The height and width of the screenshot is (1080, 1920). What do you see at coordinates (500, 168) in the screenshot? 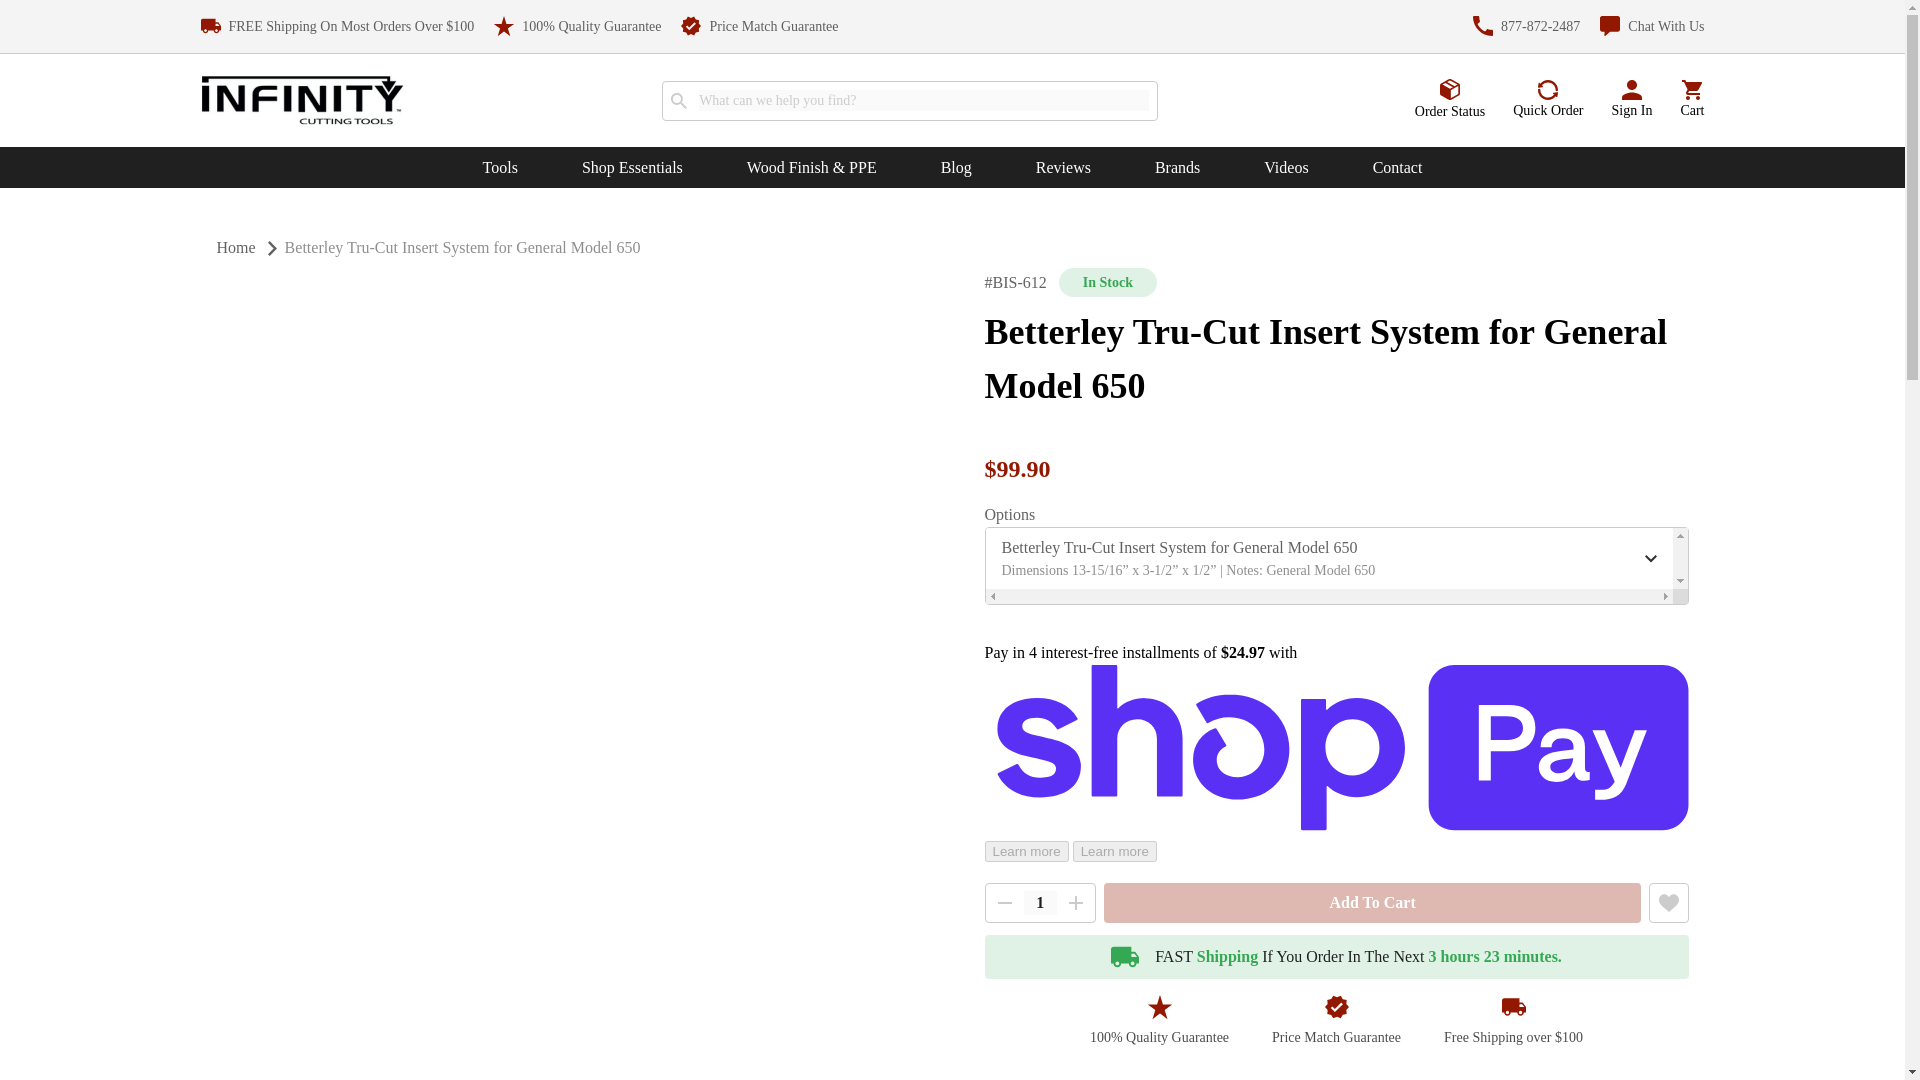
I see `Tools` at bounding box center [500, 168].